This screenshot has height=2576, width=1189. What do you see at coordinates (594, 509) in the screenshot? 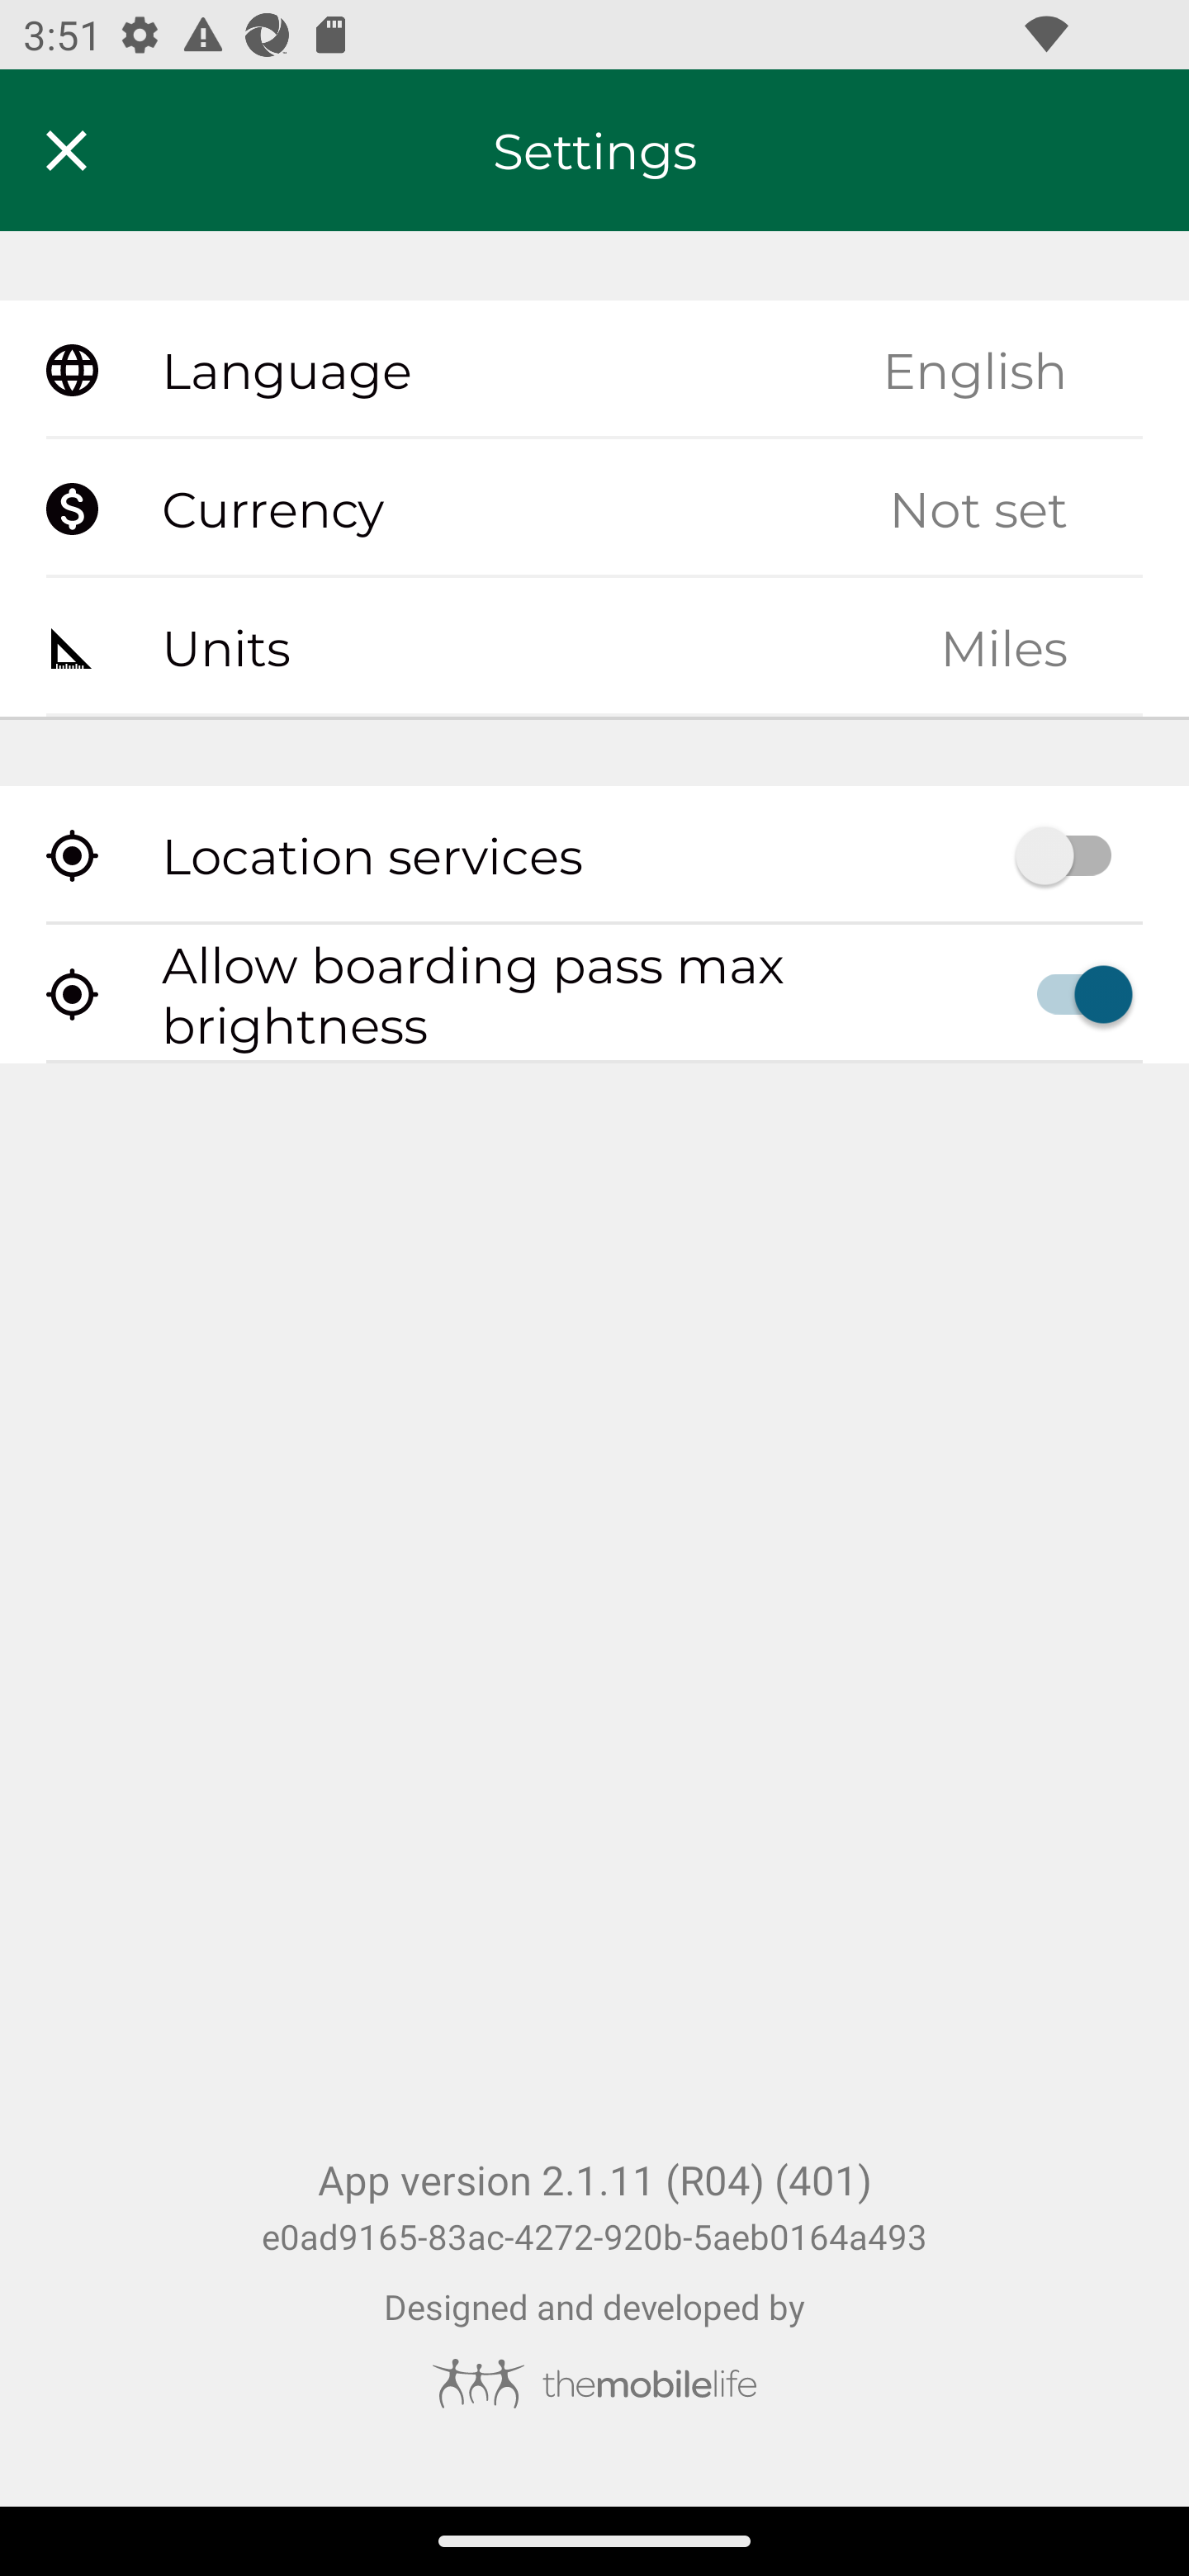
I see `Currency Not set` at bounding box center [594, 509].